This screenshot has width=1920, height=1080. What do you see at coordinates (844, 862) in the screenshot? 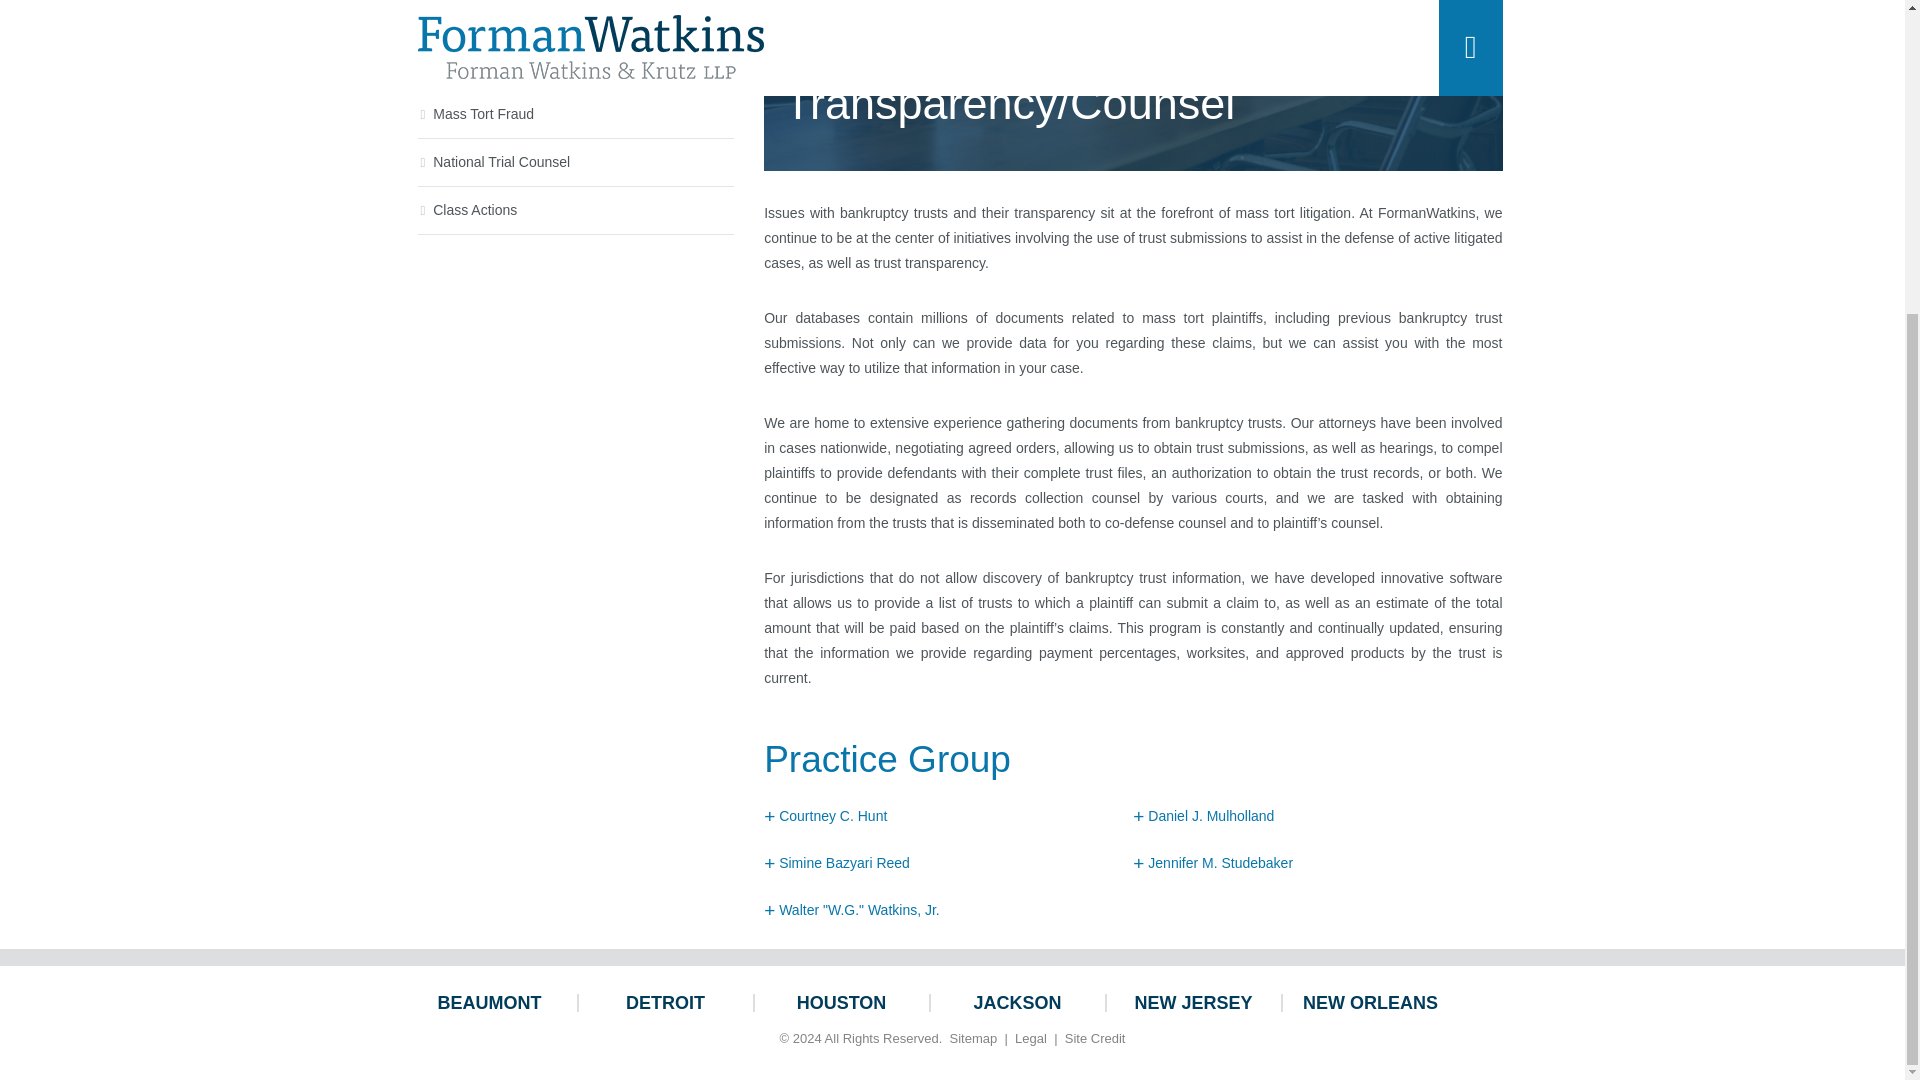
I see `Simine Bazyari Reed` at bounding box center [844, 862].